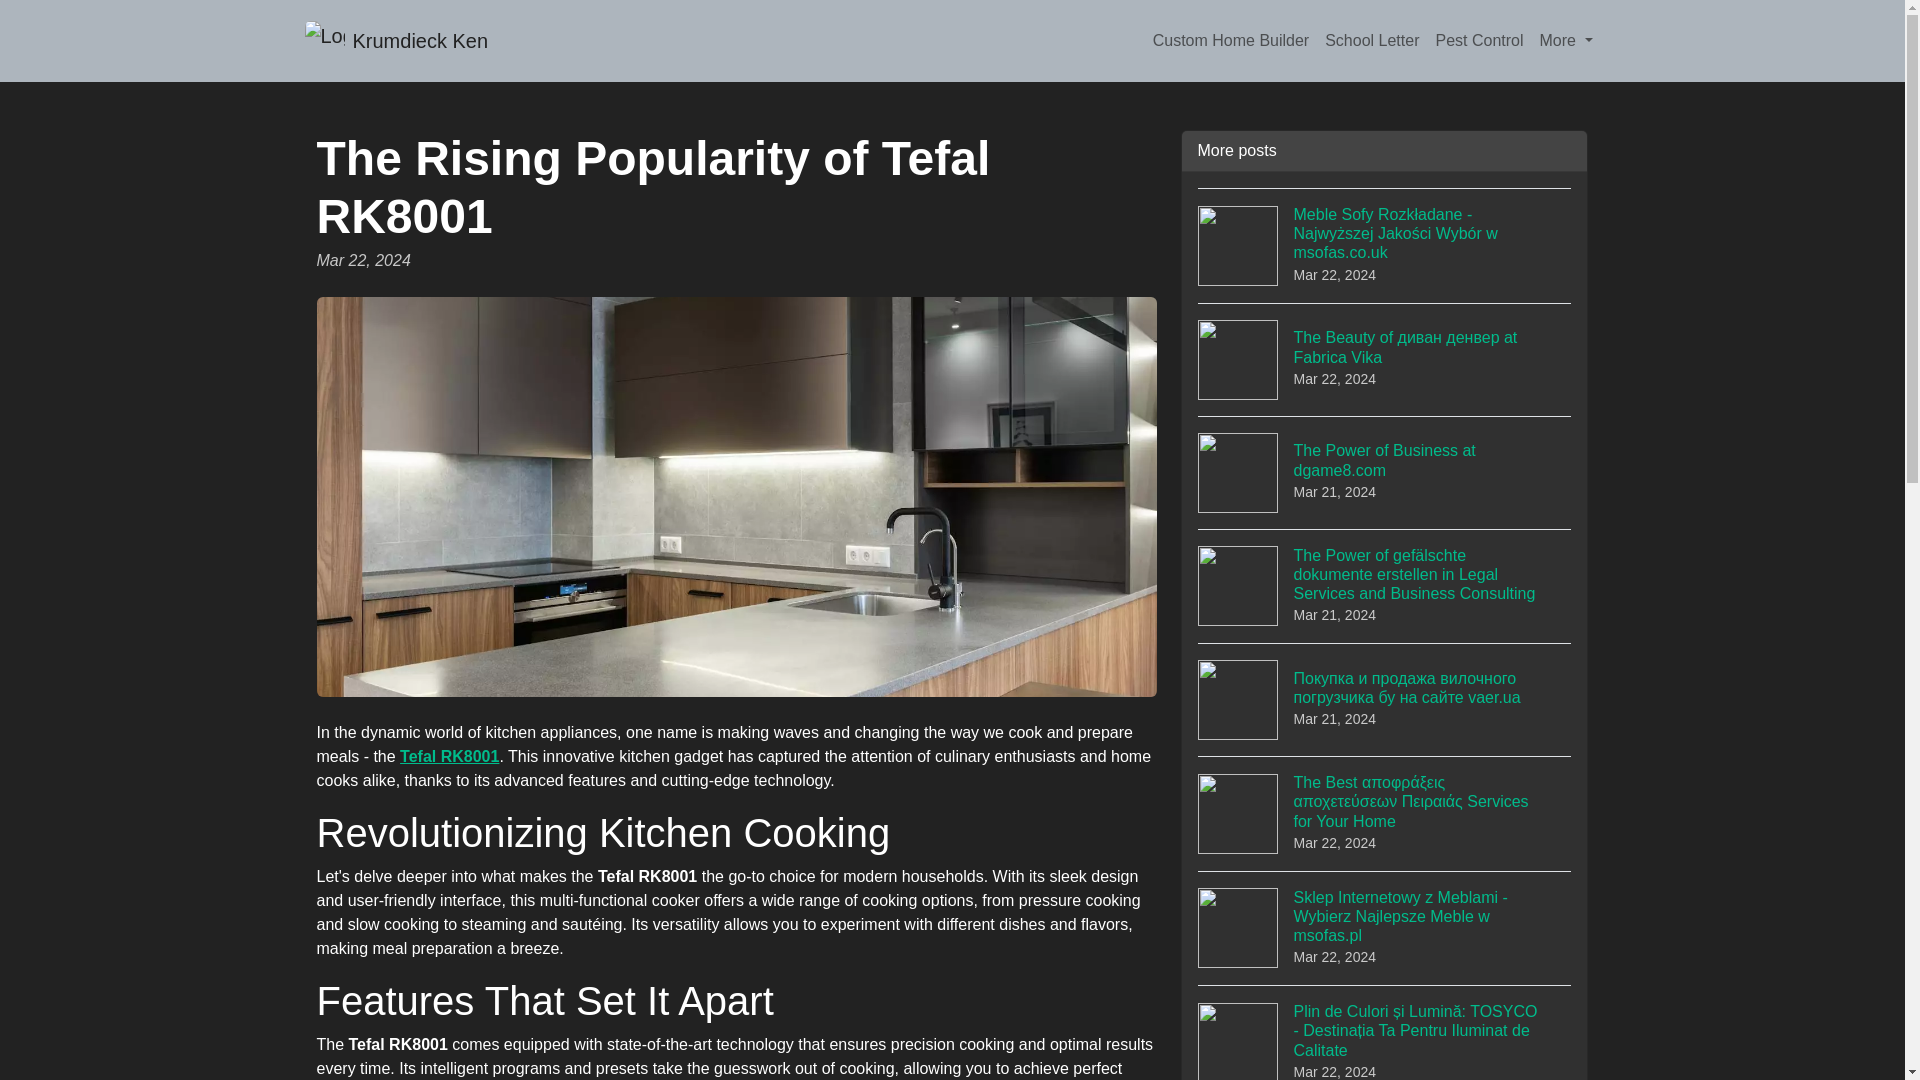  What do you see at coordinates (1566, 40) in the screenshot?
I see `More` at bounding box center [1566, 40].